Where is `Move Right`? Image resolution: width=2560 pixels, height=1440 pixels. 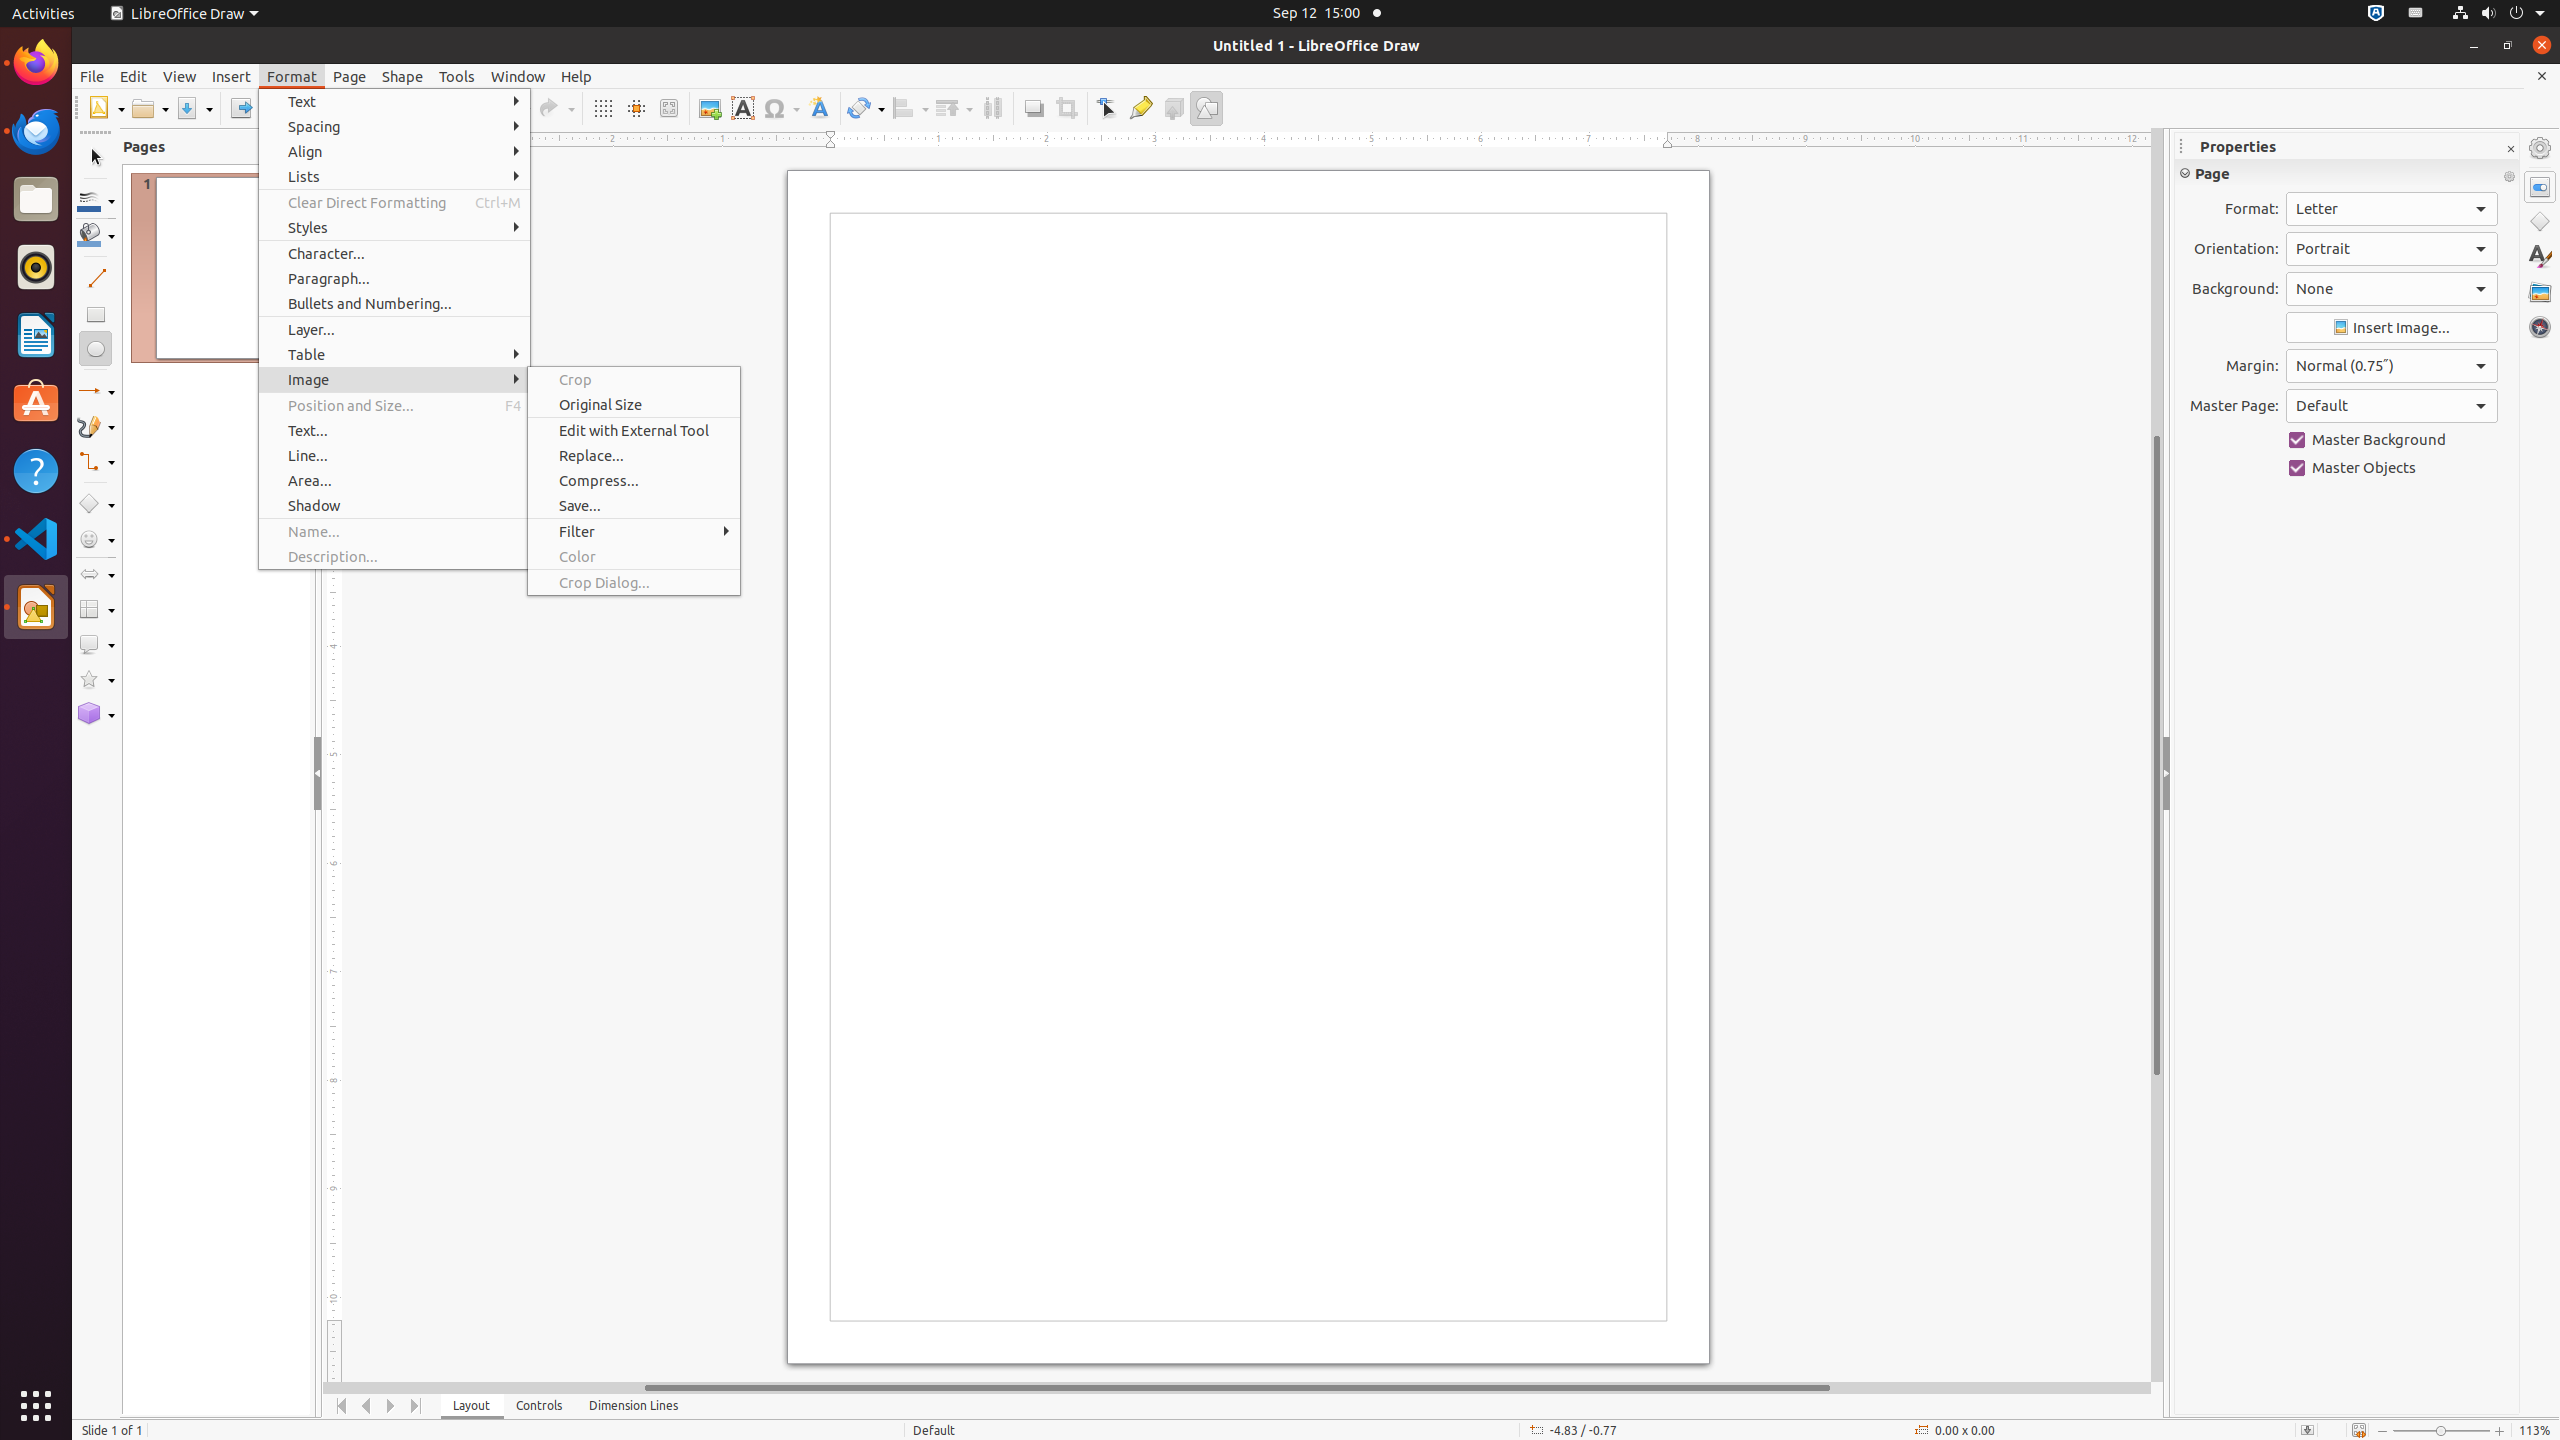
Move Right is located at coordinates (392, 1406).